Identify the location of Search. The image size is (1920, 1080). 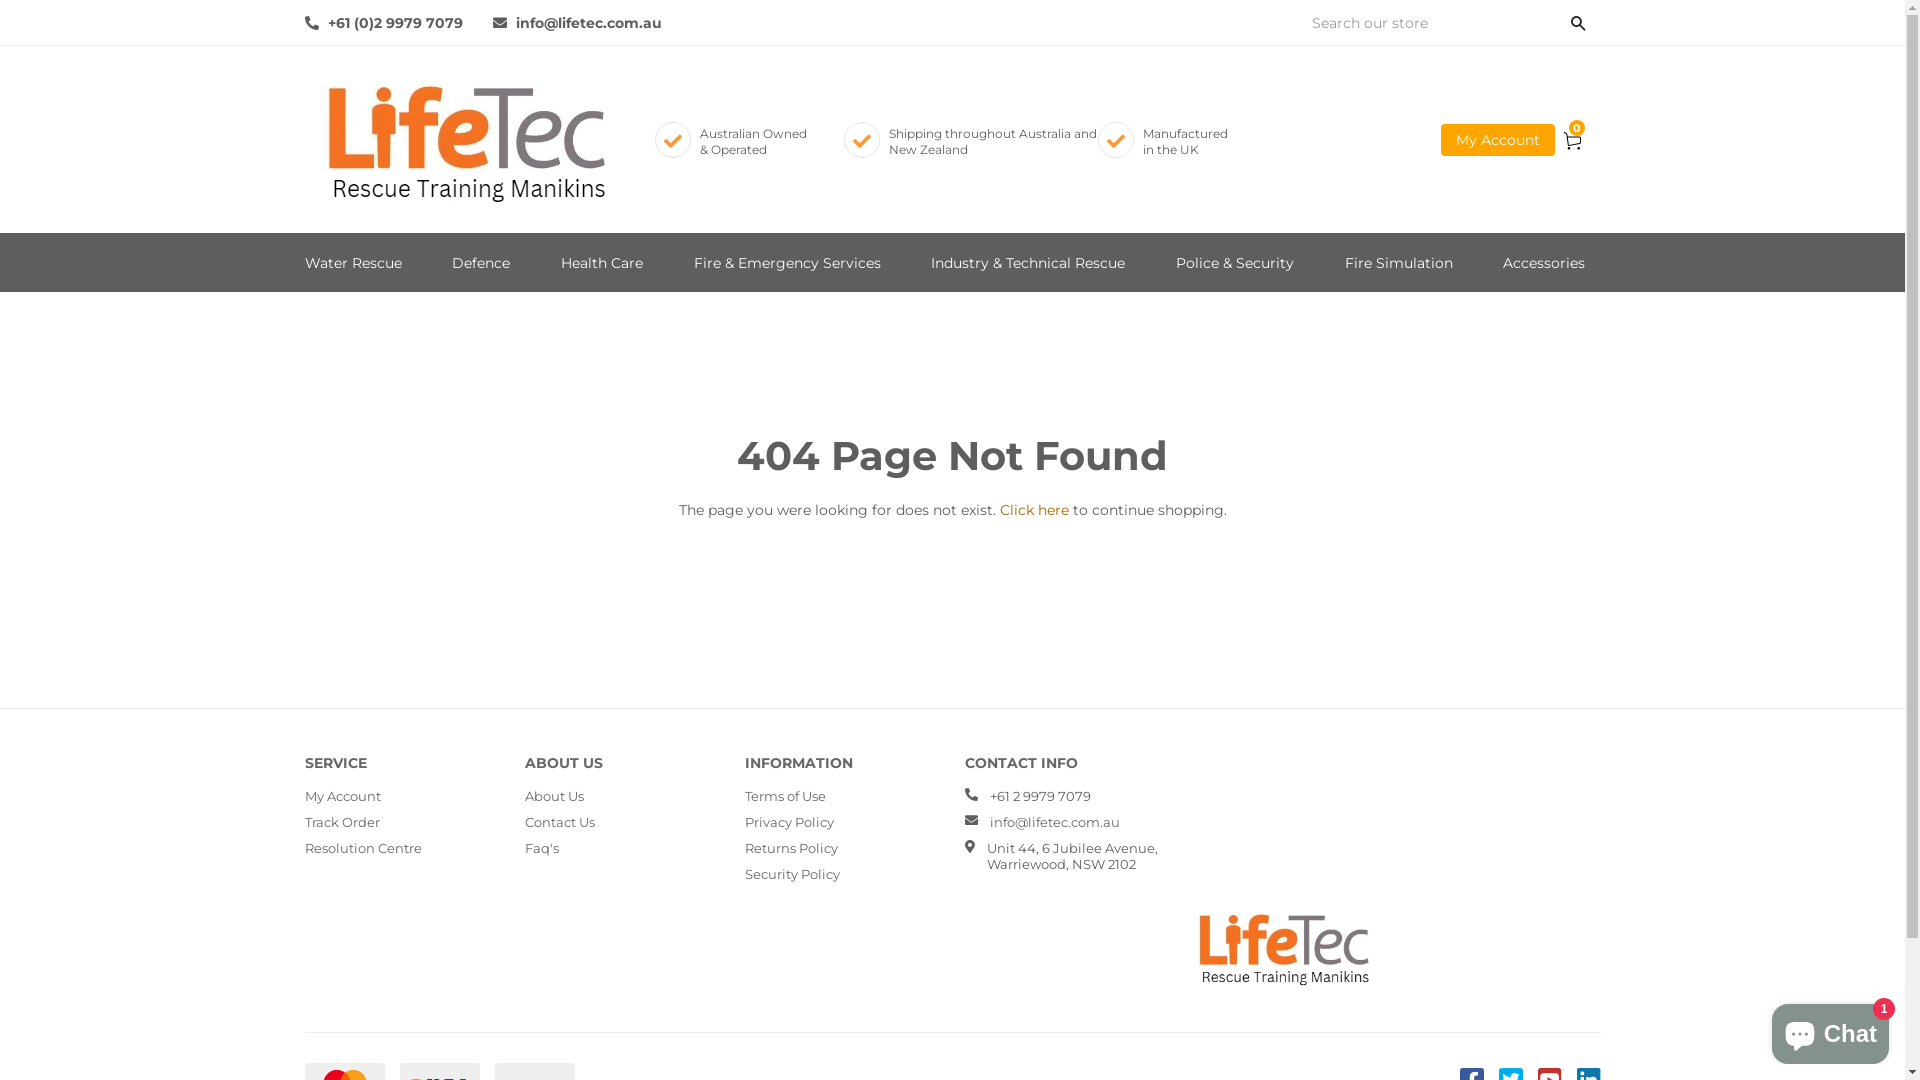
(1578, 22).